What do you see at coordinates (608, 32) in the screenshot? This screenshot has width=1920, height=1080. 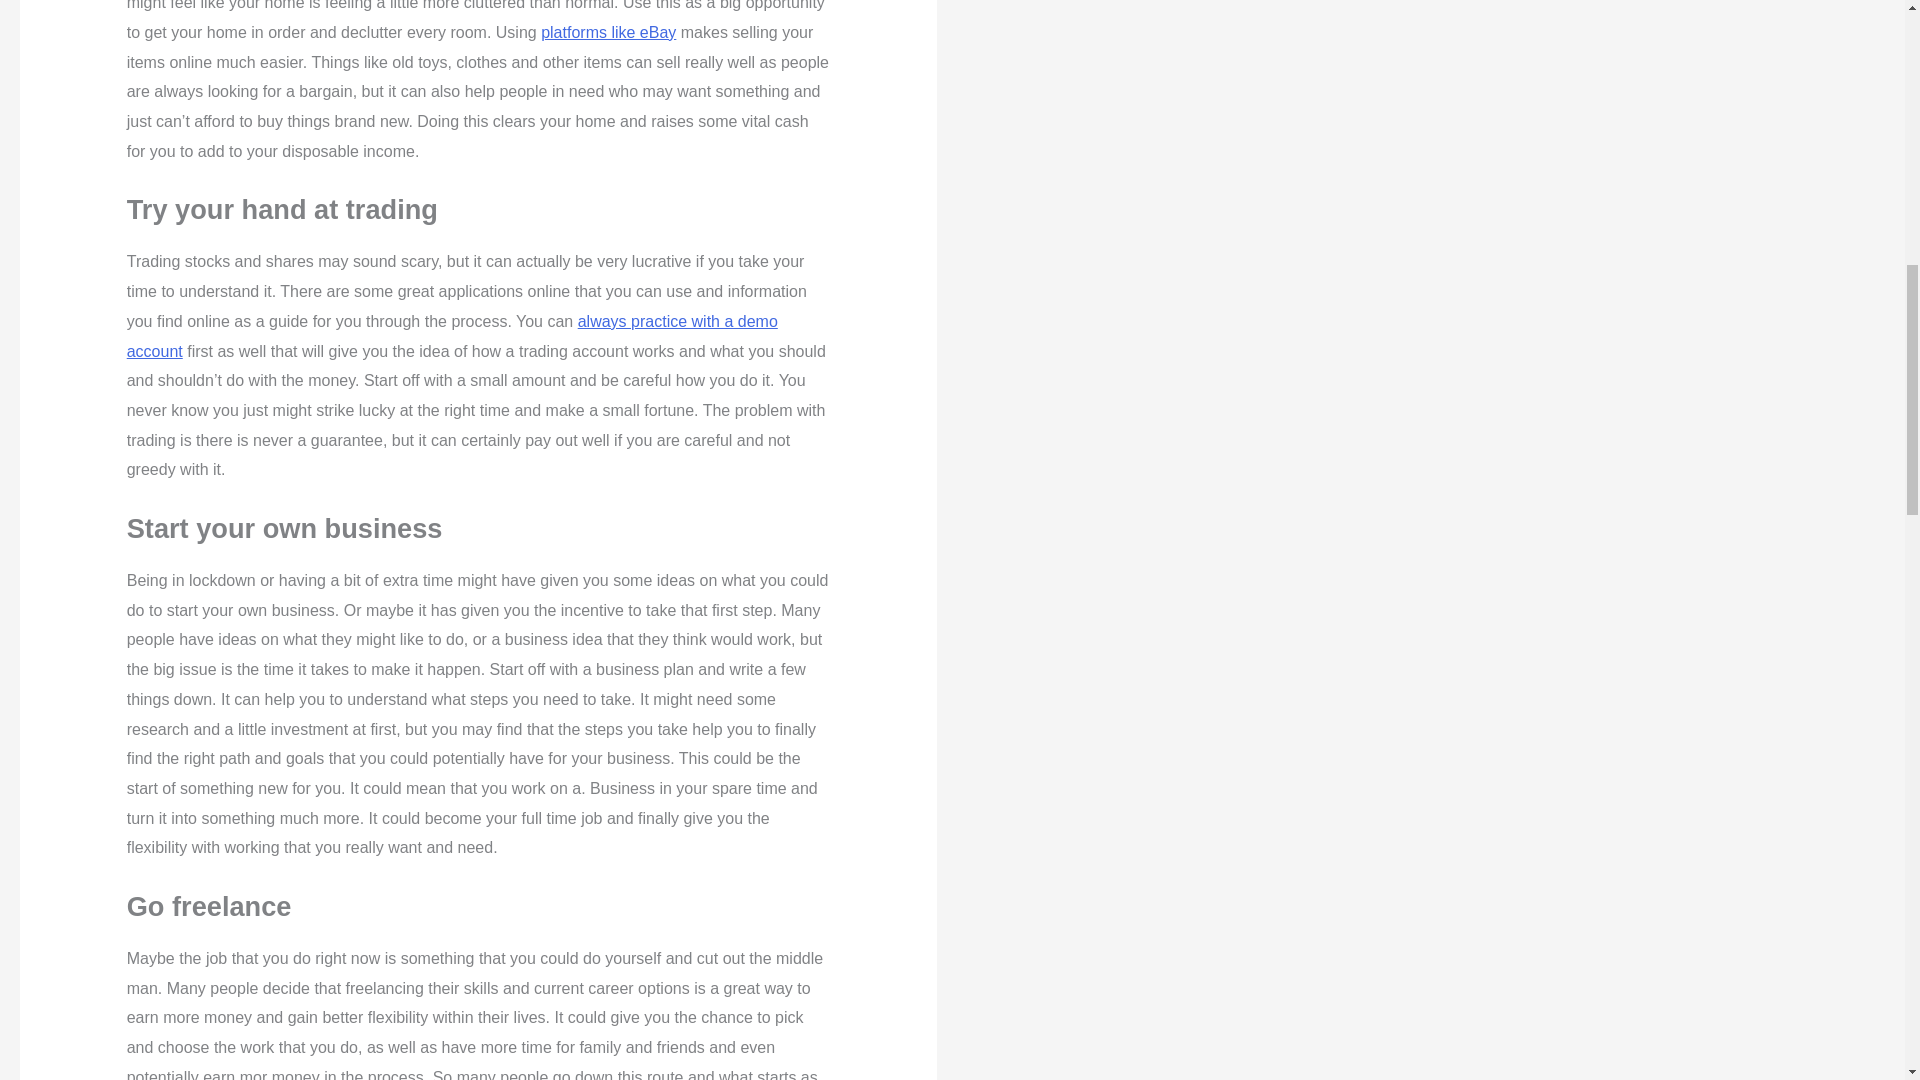 I see `platforms like eBay` at bounding box center [608, 32].